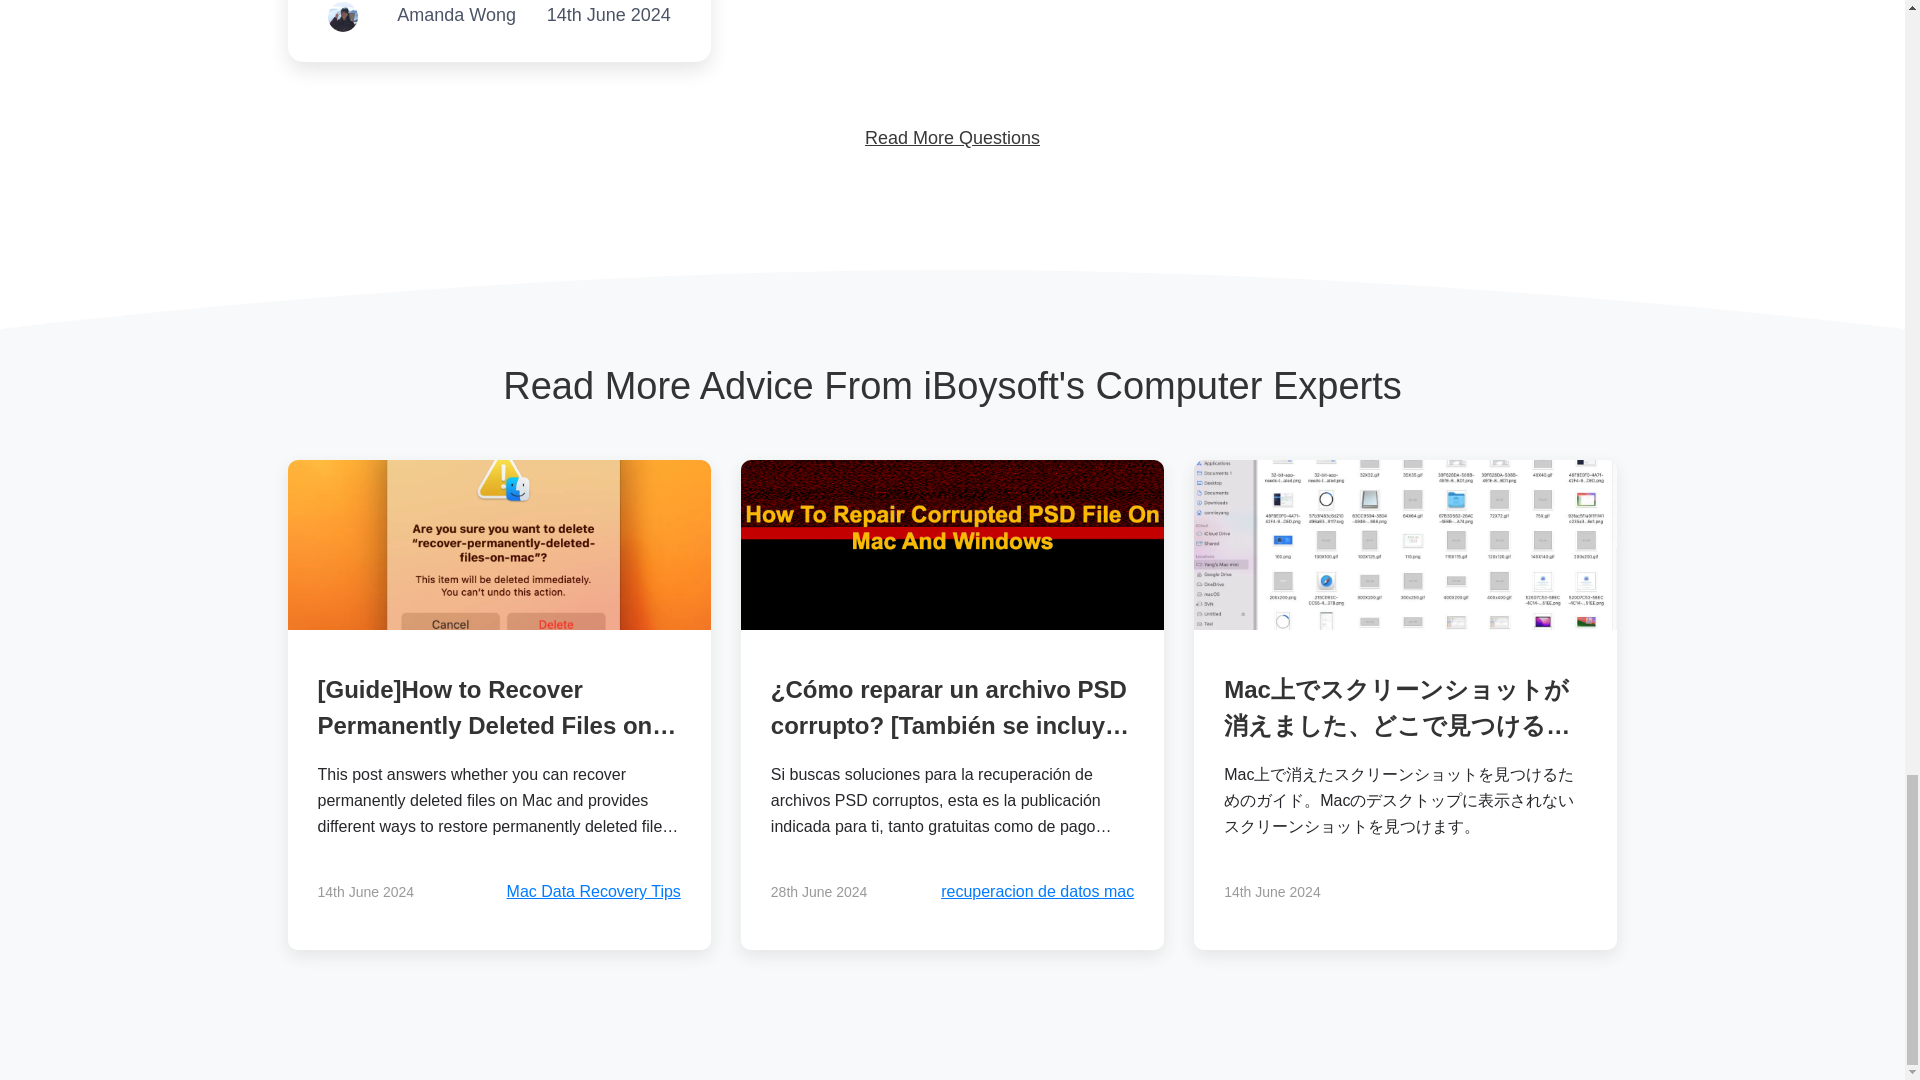 Image resolution: width=1920 pixels, height=1080 pixels. What do you see at coordinates (456, 17) in the screenshot?
I see `Amanda Wong` at bounding box center [456, 17].